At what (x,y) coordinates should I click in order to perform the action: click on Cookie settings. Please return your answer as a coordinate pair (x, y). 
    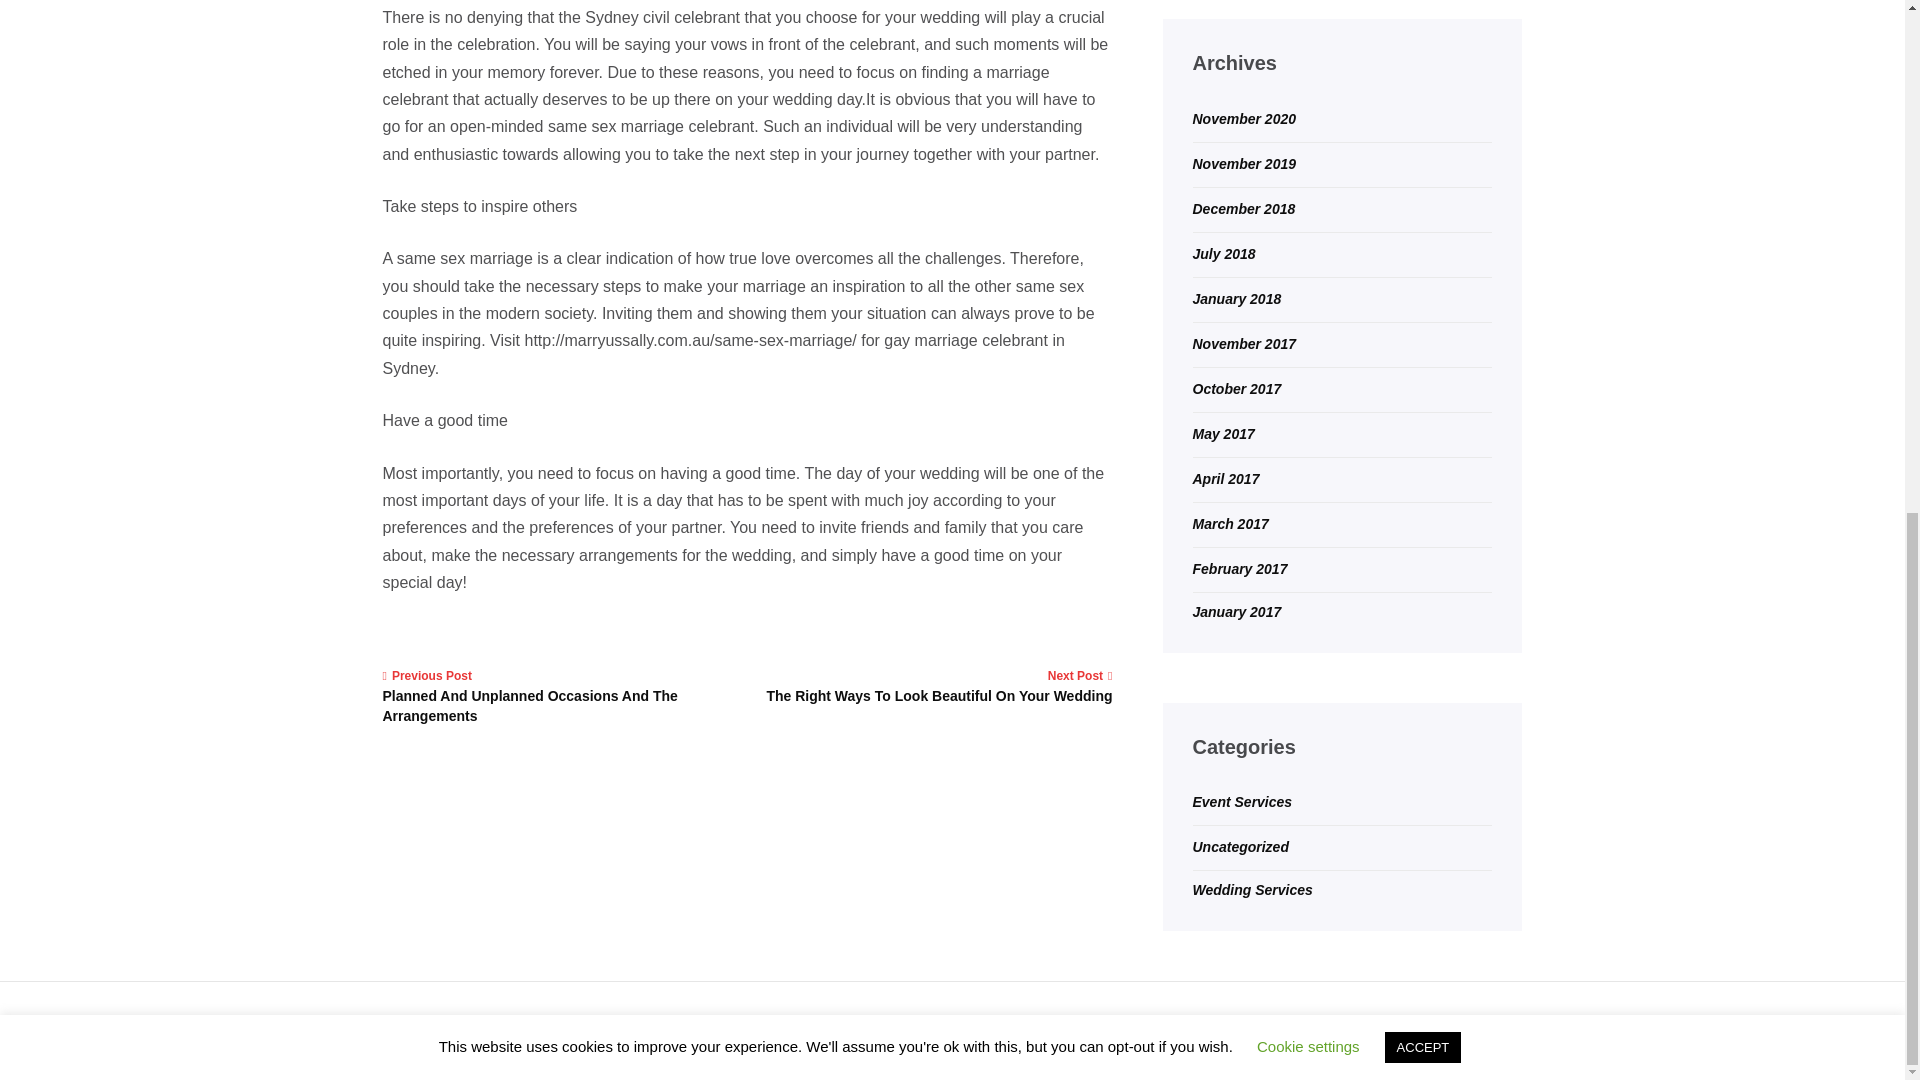
    Looking at the image, I should click on (1308, 73).